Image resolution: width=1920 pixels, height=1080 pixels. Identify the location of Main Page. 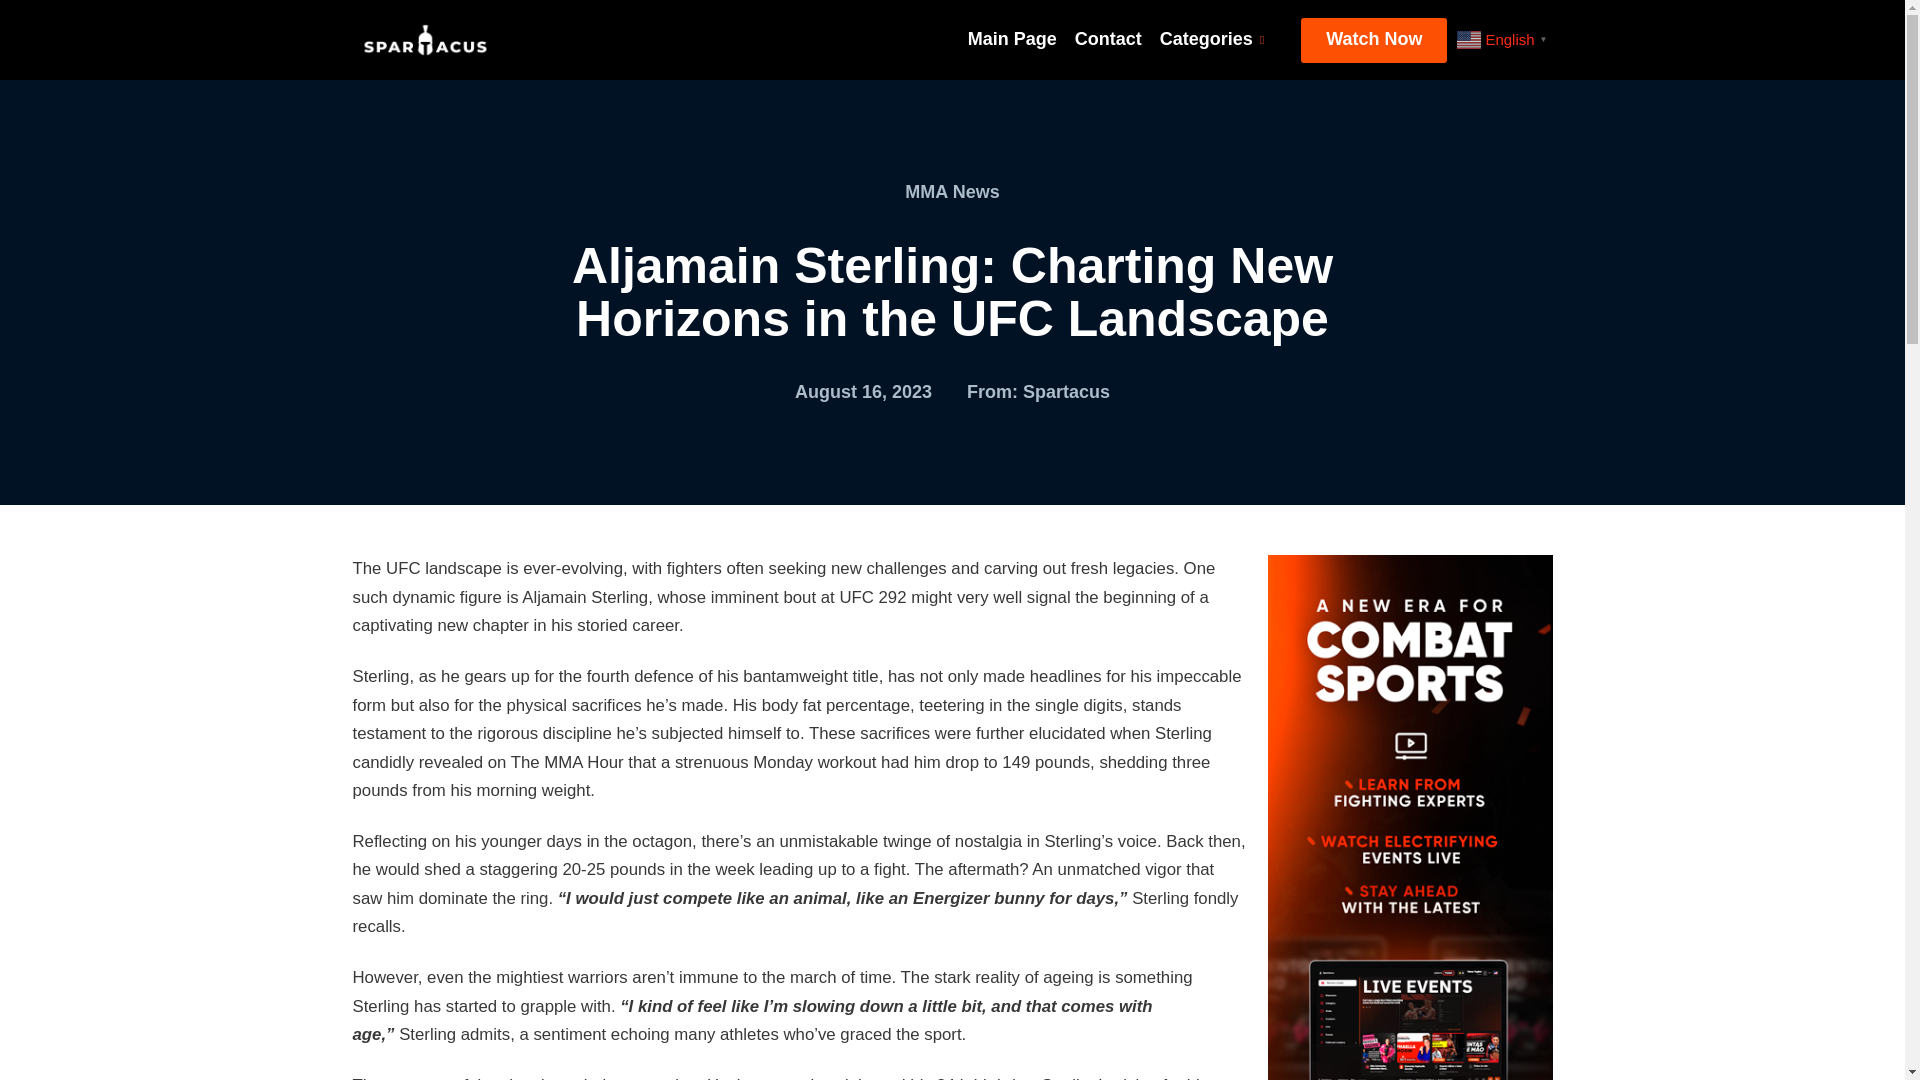
(1012, 40).